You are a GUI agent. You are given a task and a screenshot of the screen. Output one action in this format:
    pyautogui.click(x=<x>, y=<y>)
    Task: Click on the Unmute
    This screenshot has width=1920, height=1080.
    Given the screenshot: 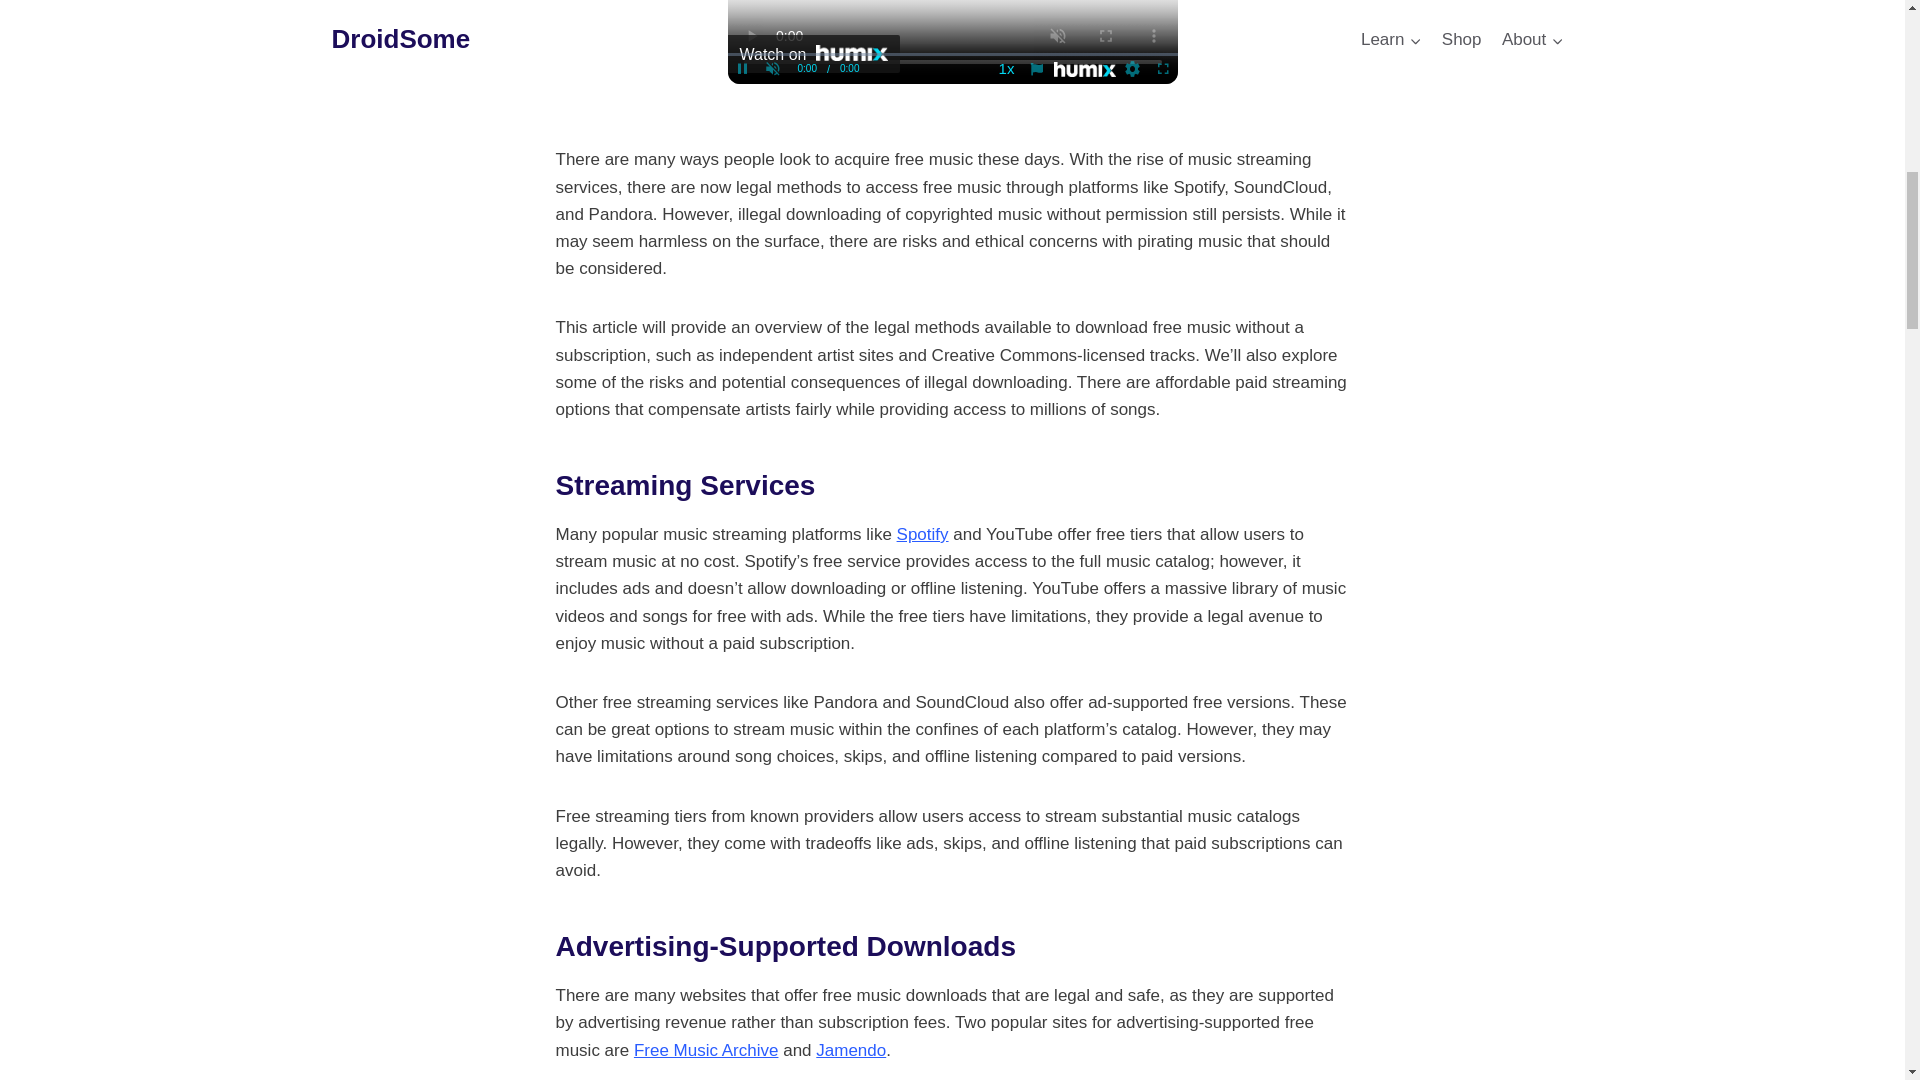 What is the action you would take?
    pyautogui.click(x=772, y=69)
    